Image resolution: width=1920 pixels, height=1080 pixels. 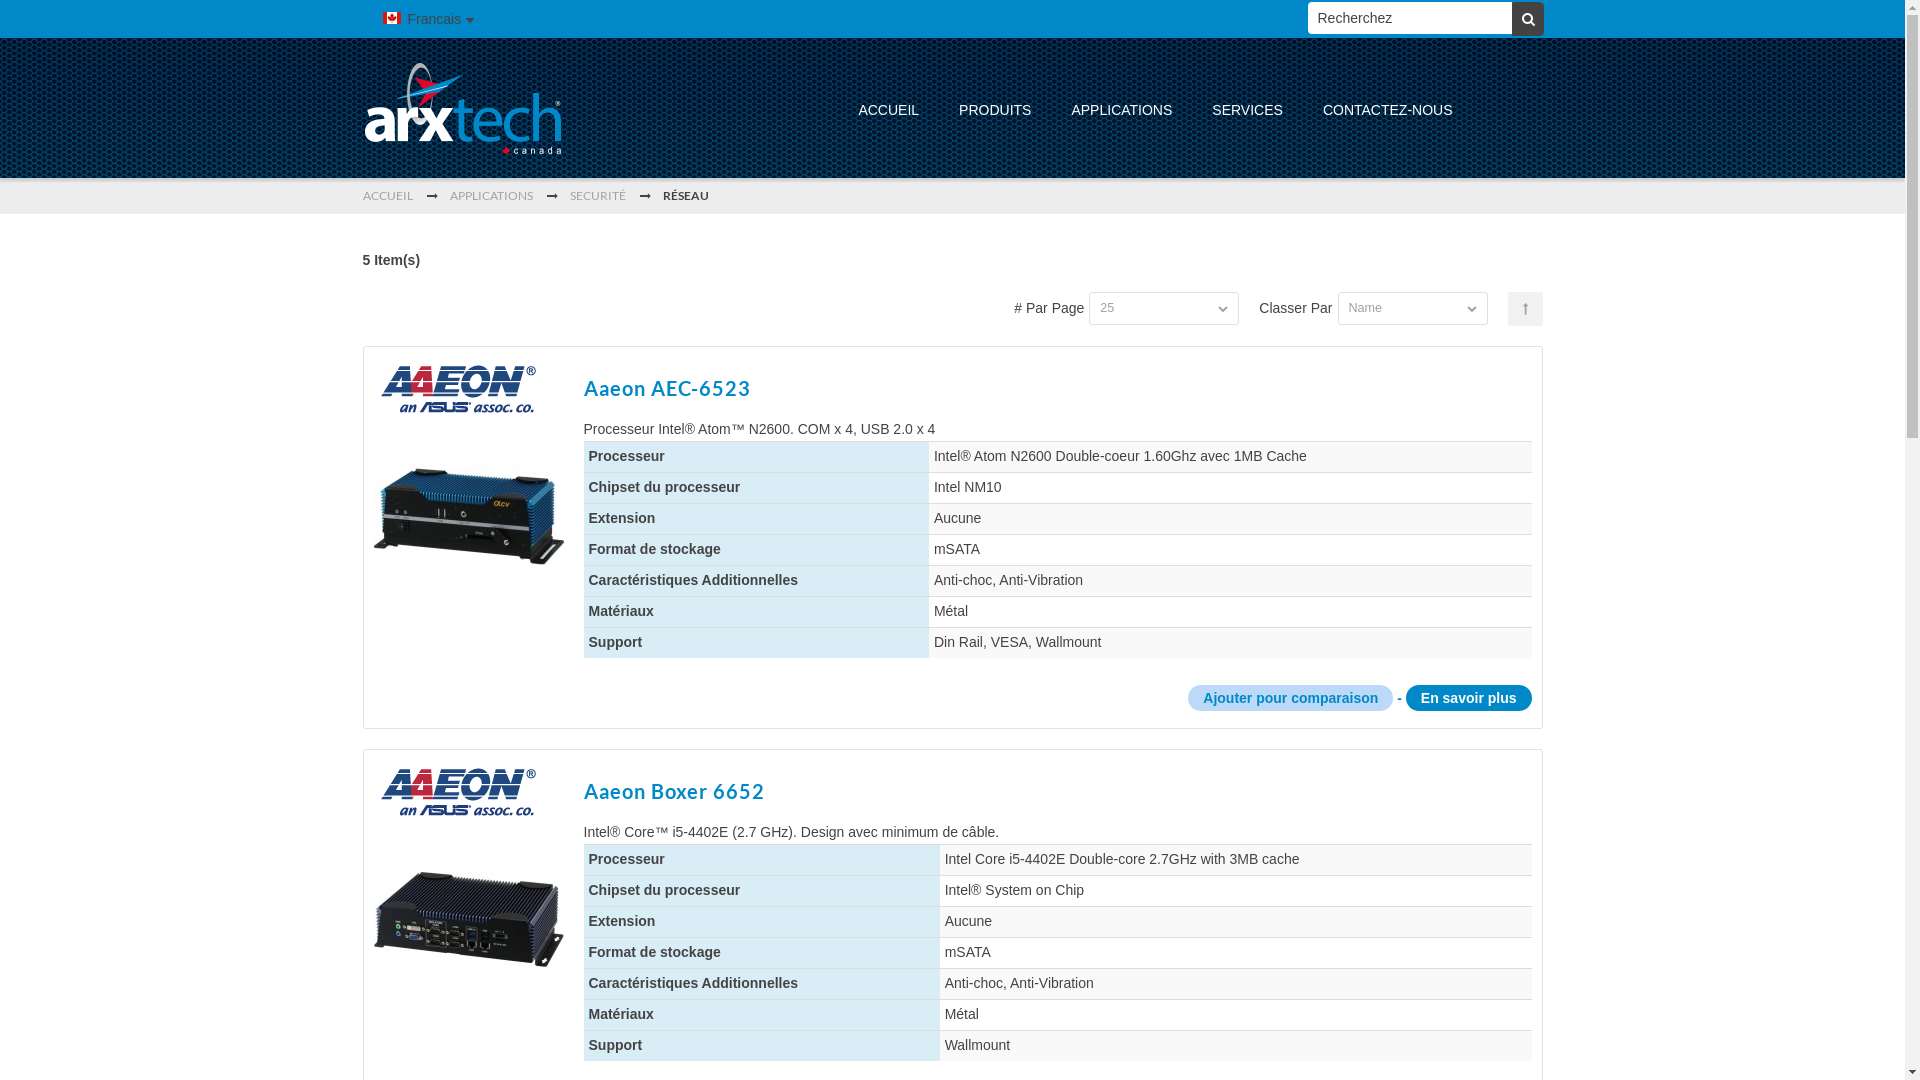 What do you see at coordinates (492, 196) in the screenshot?
I see `APPLICATIONS` at bounding box center [492, 196].